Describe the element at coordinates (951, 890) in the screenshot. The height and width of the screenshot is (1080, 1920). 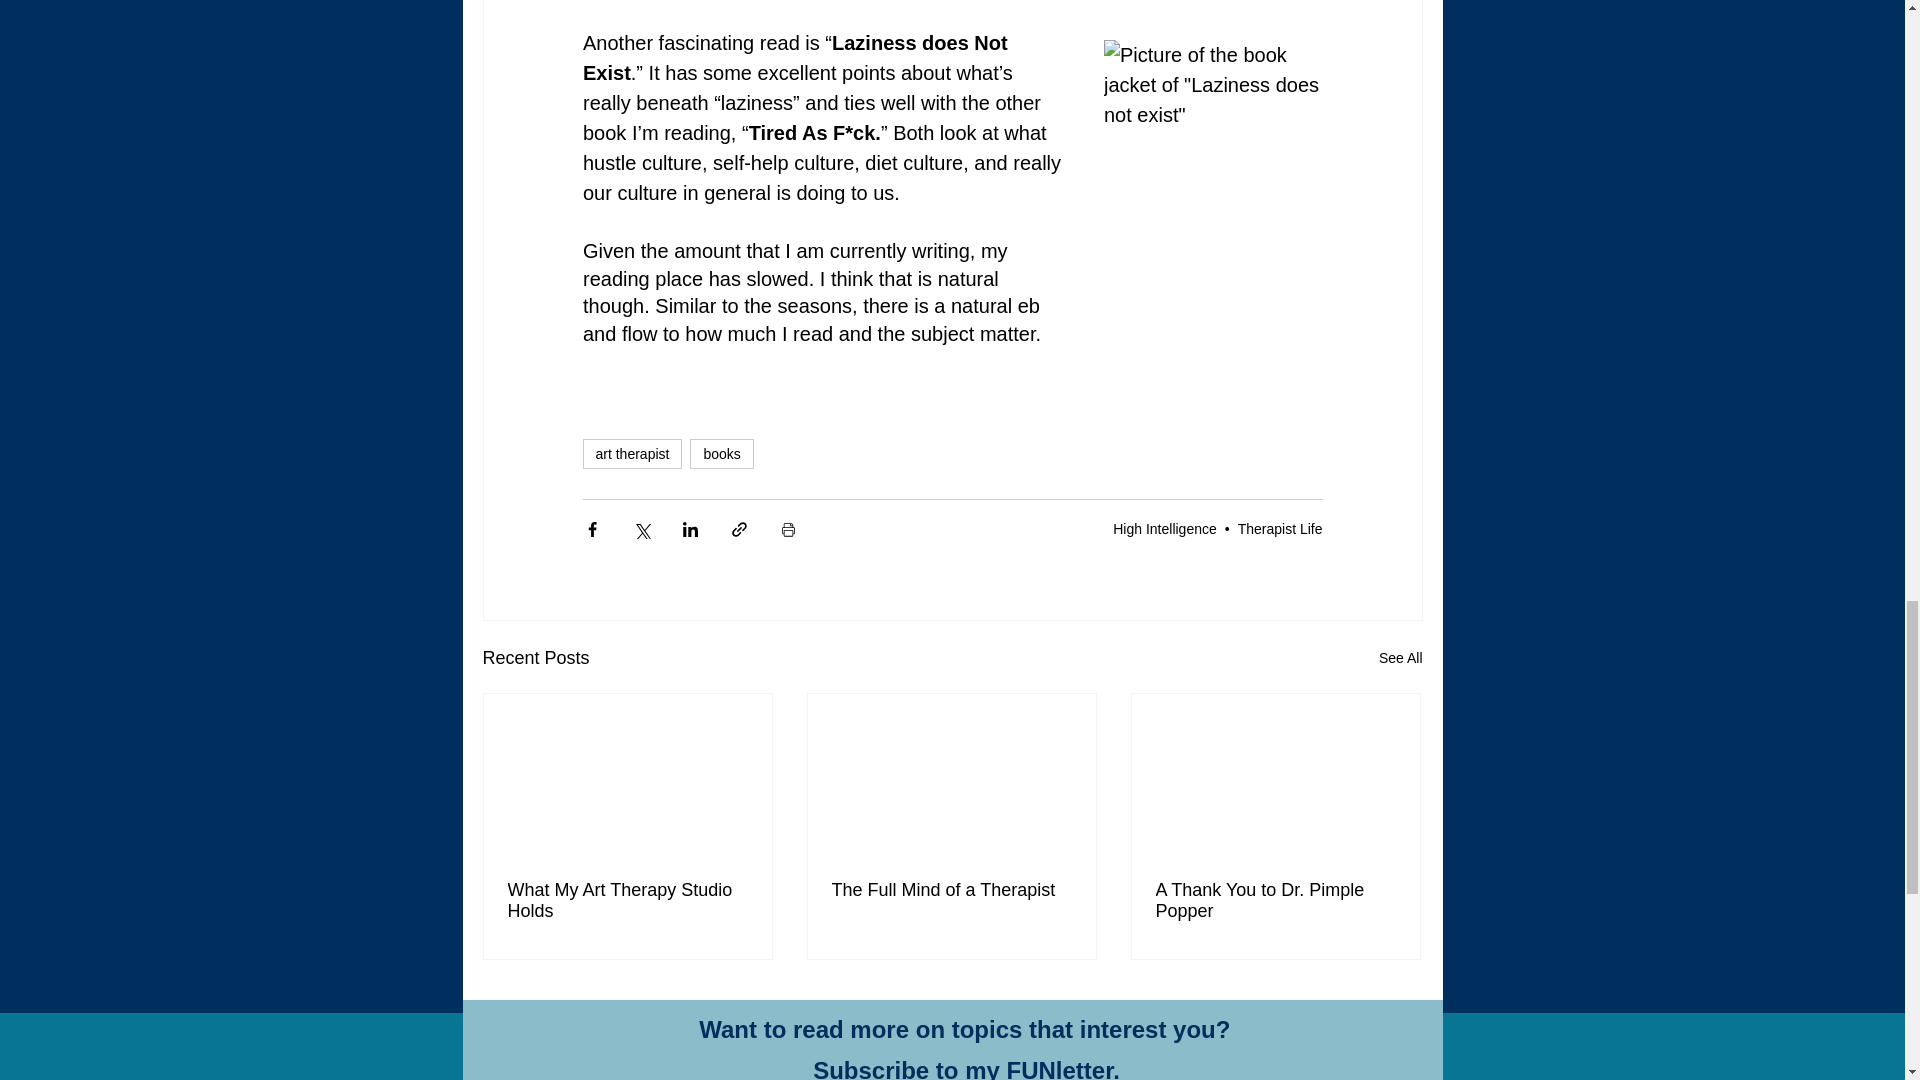
I see `The Full Mind of a Therapist` at that location.